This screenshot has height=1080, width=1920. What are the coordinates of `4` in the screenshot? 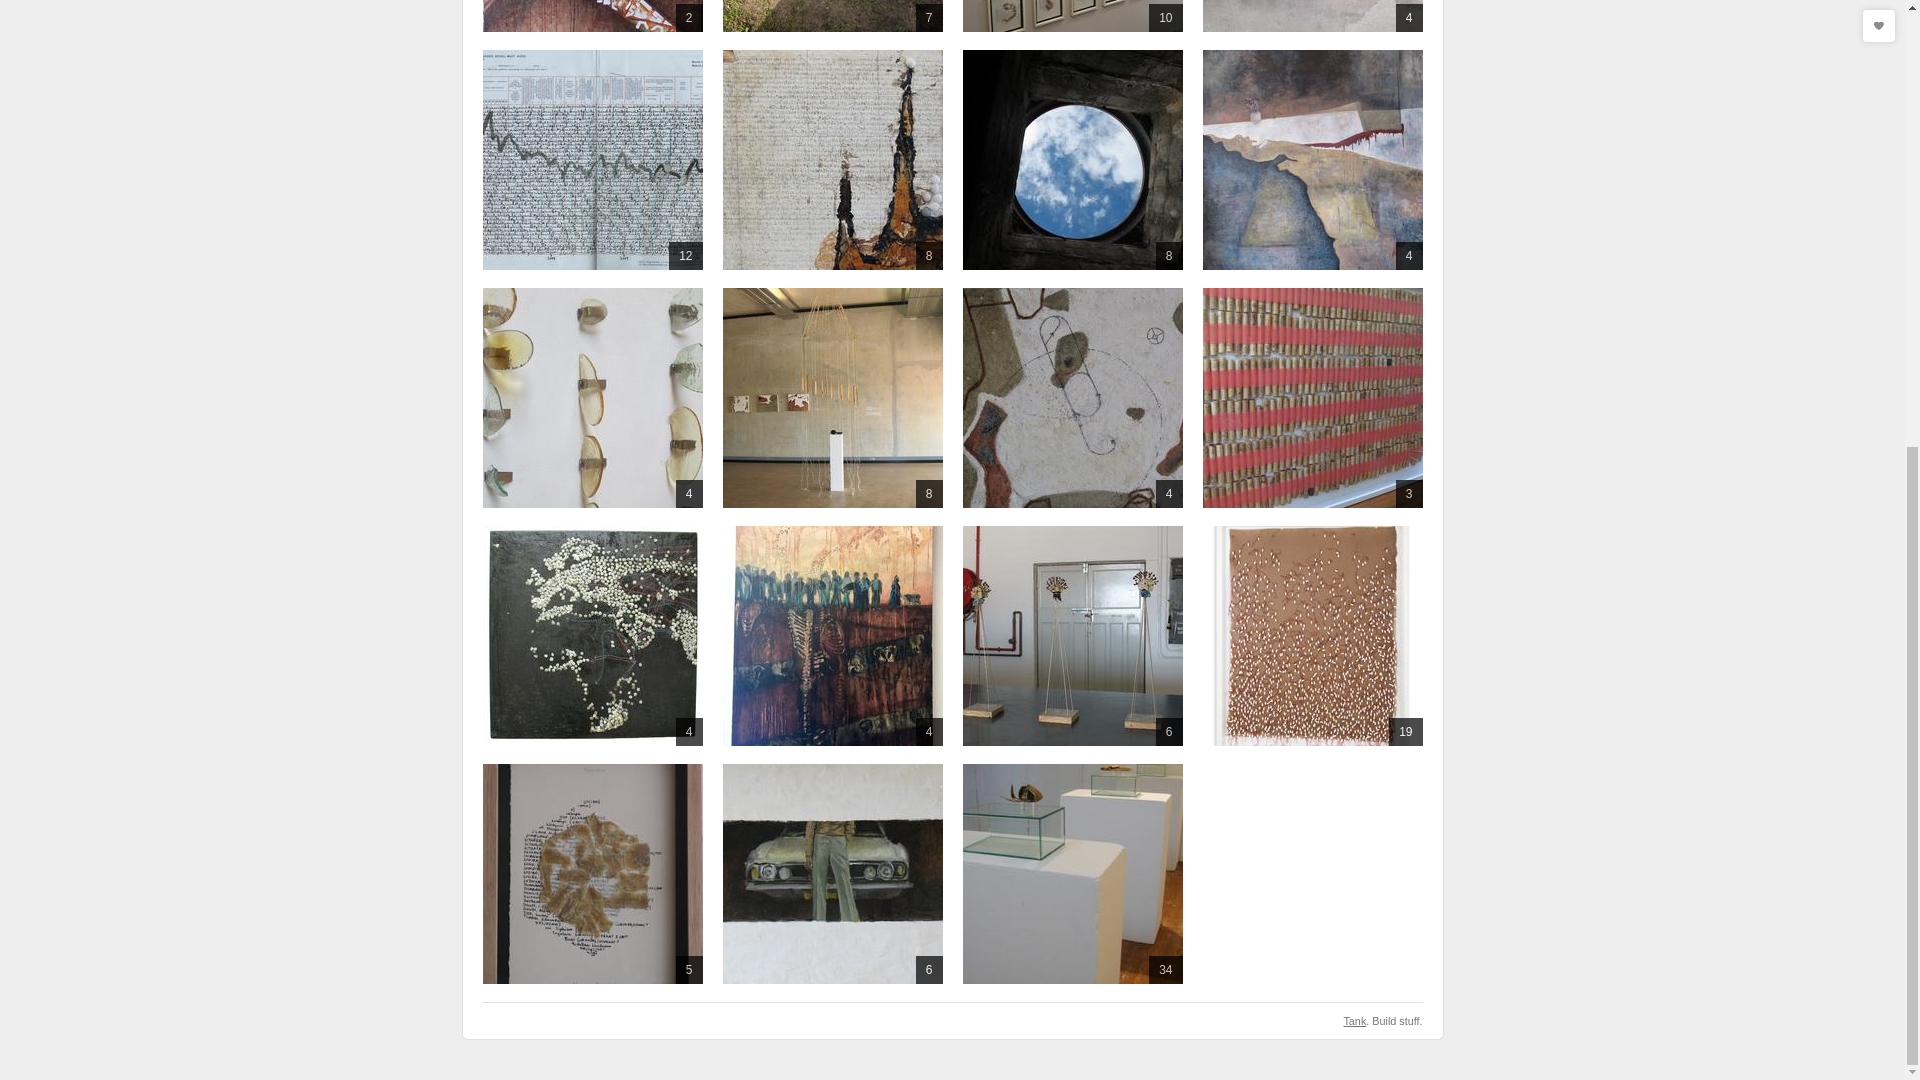 It's located at (592, 636).